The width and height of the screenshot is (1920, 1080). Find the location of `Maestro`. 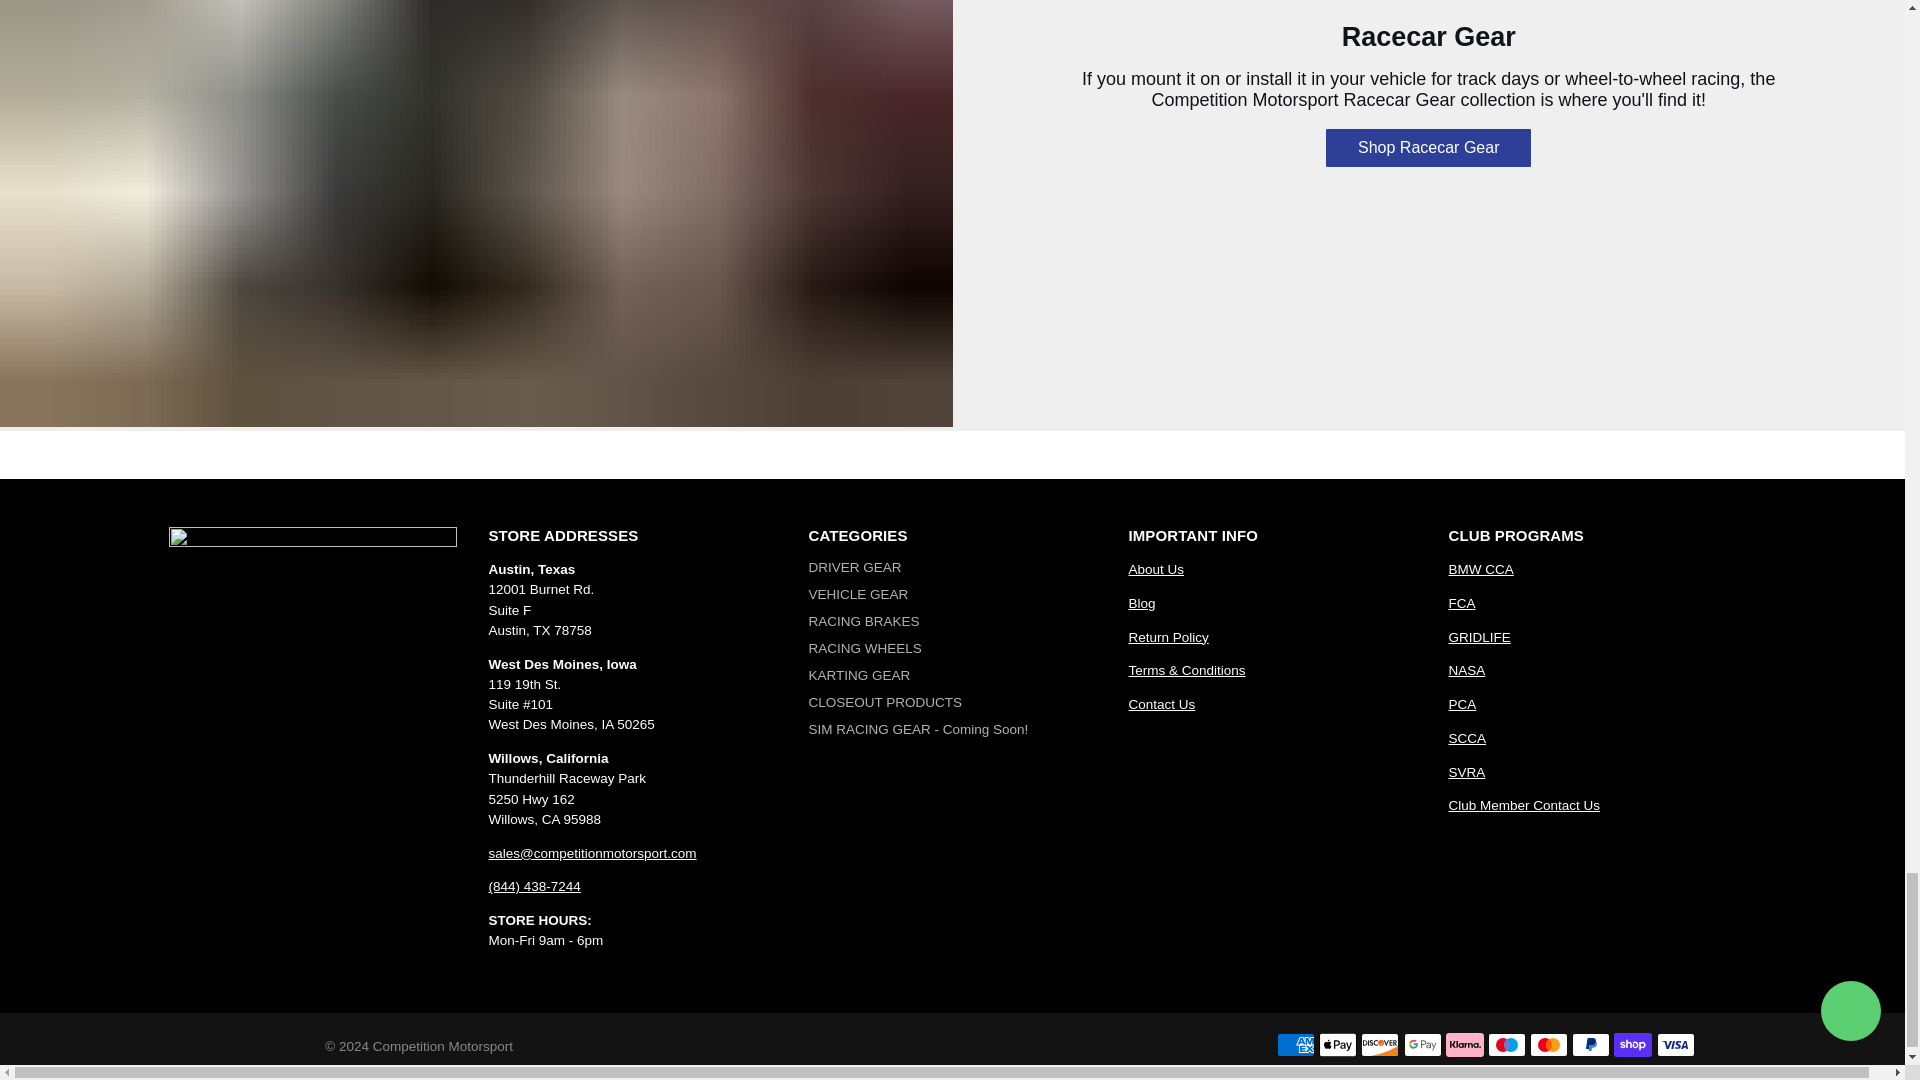

Maestro is located at coordinates (1507, 1044).